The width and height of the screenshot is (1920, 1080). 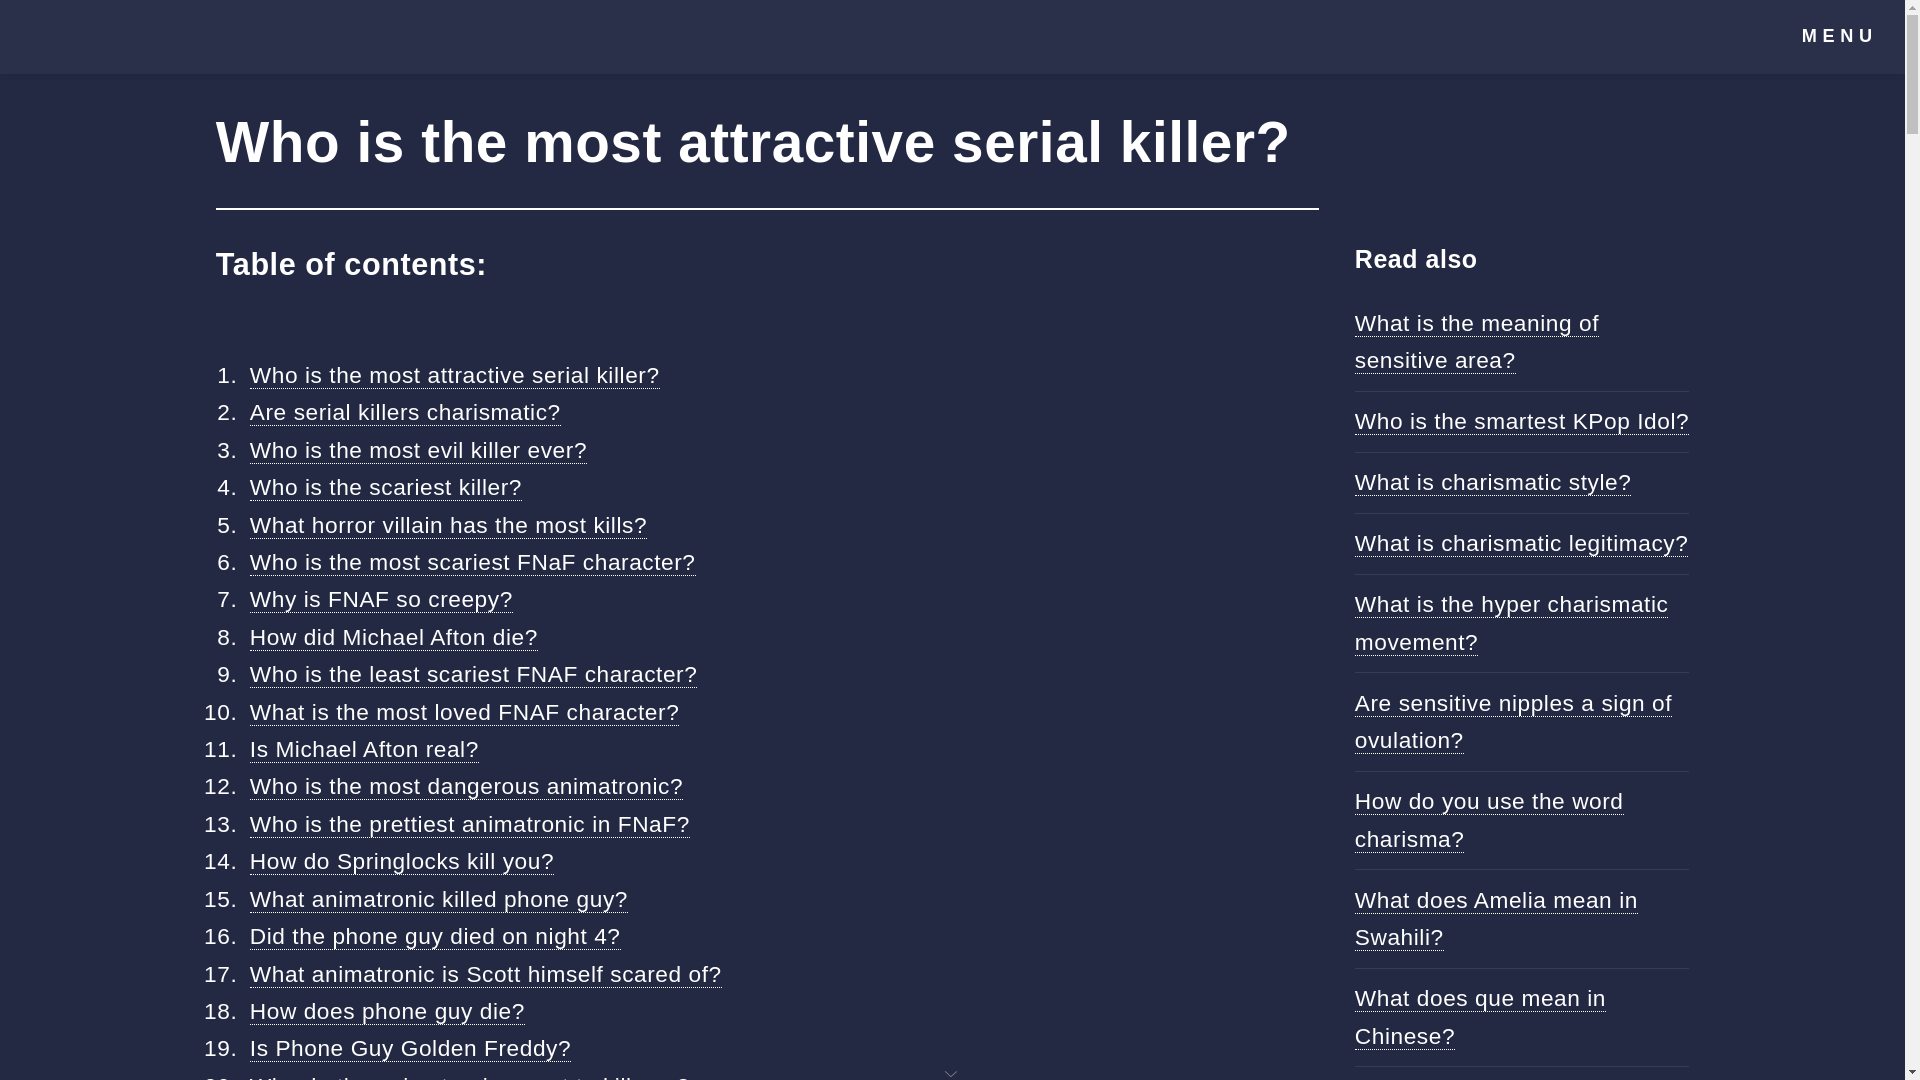 What do you see at coordinates (438, 898) in the screenshot?
I see `What animatronic killed phone guy?` at bounding box center [438, 898].